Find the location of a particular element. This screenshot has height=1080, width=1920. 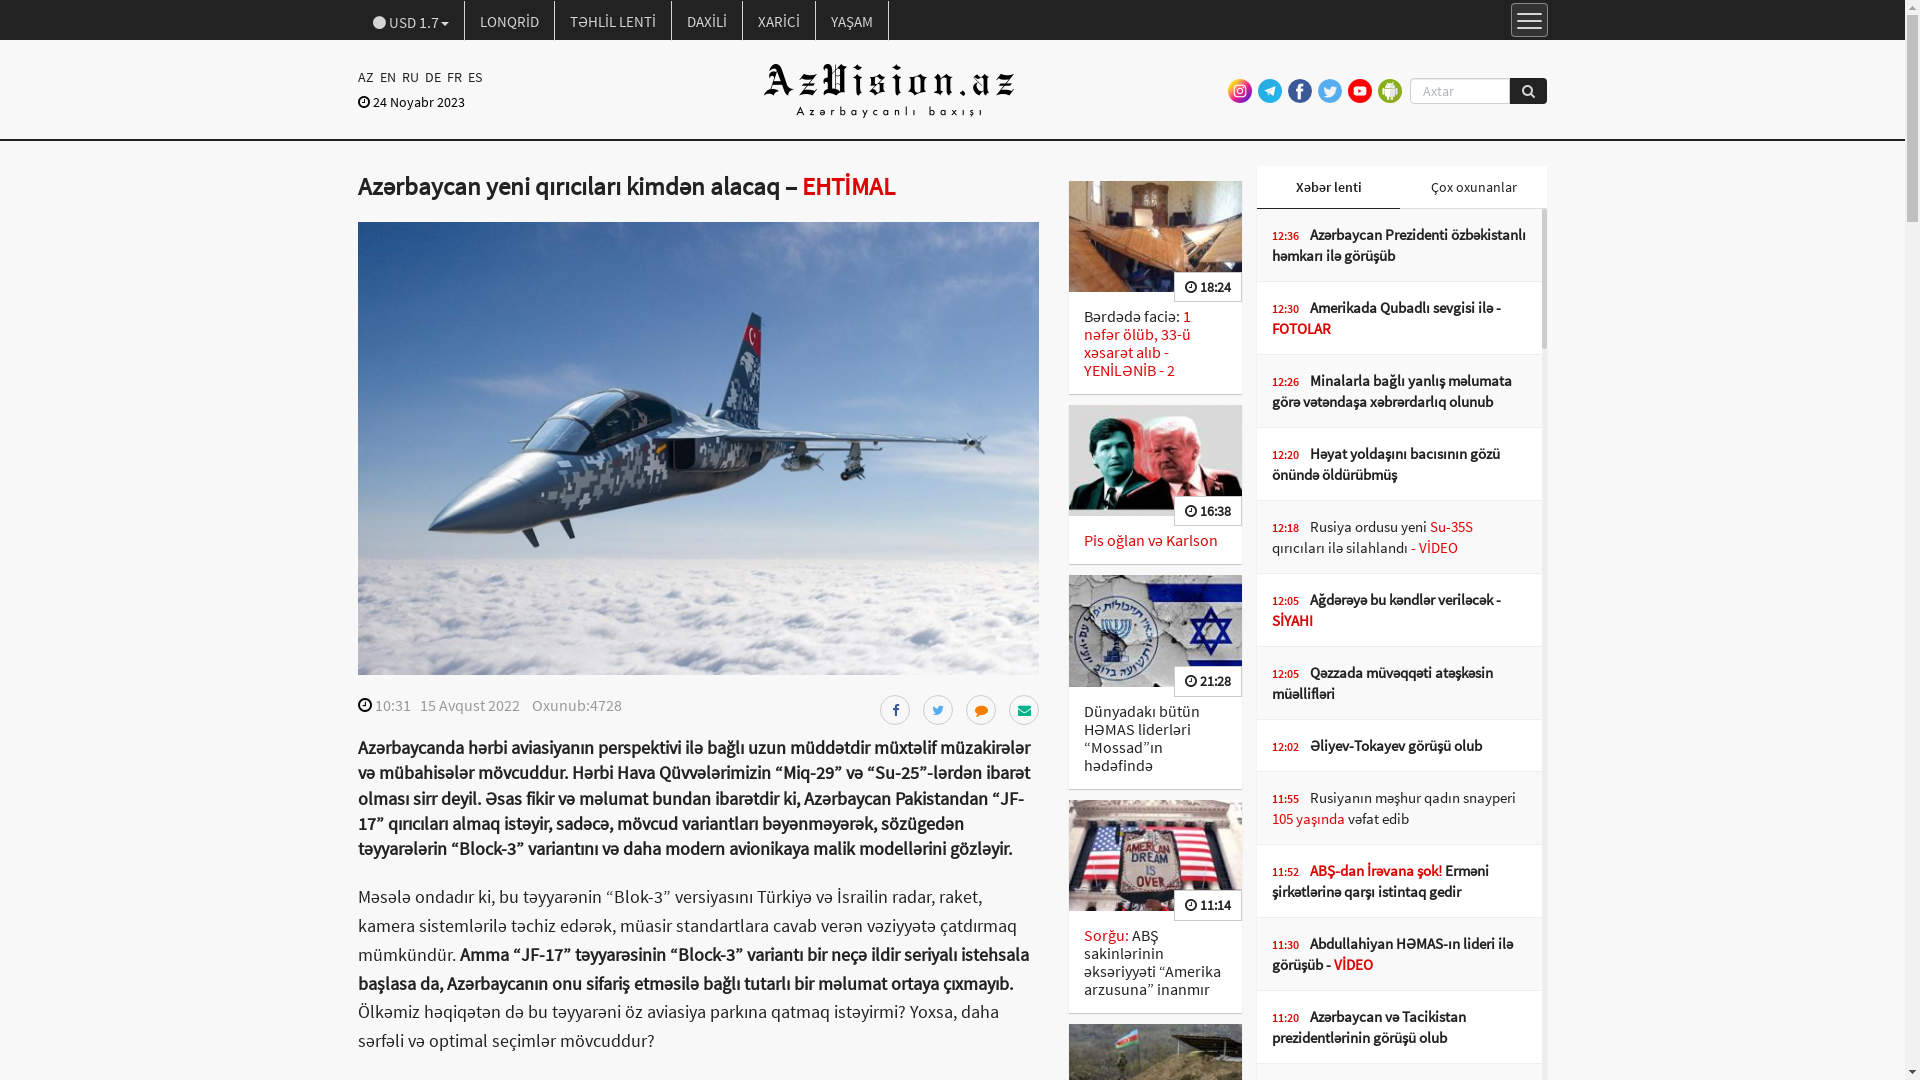

EN is located at coordinates (387, 77).